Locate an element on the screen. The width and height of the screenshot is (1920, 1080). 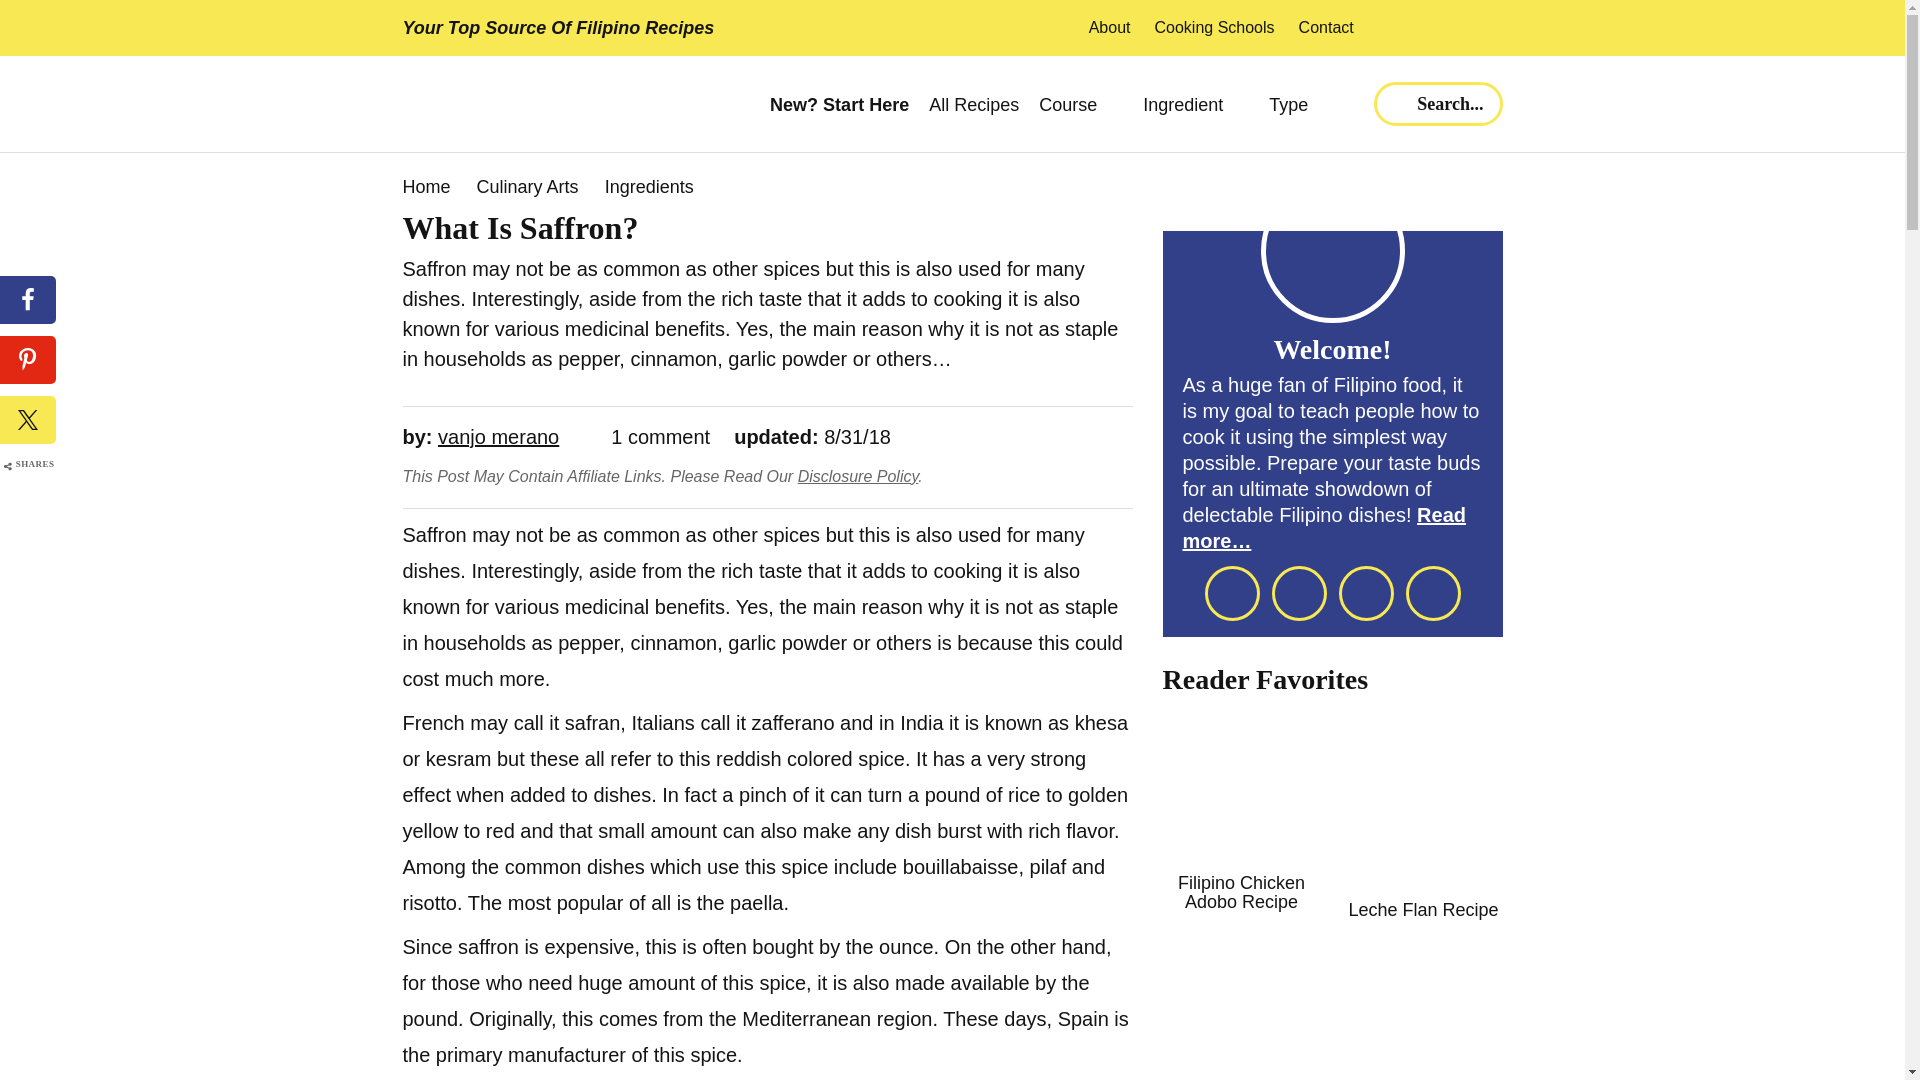
Cooking Schools is located at coordinates (1214, 28).